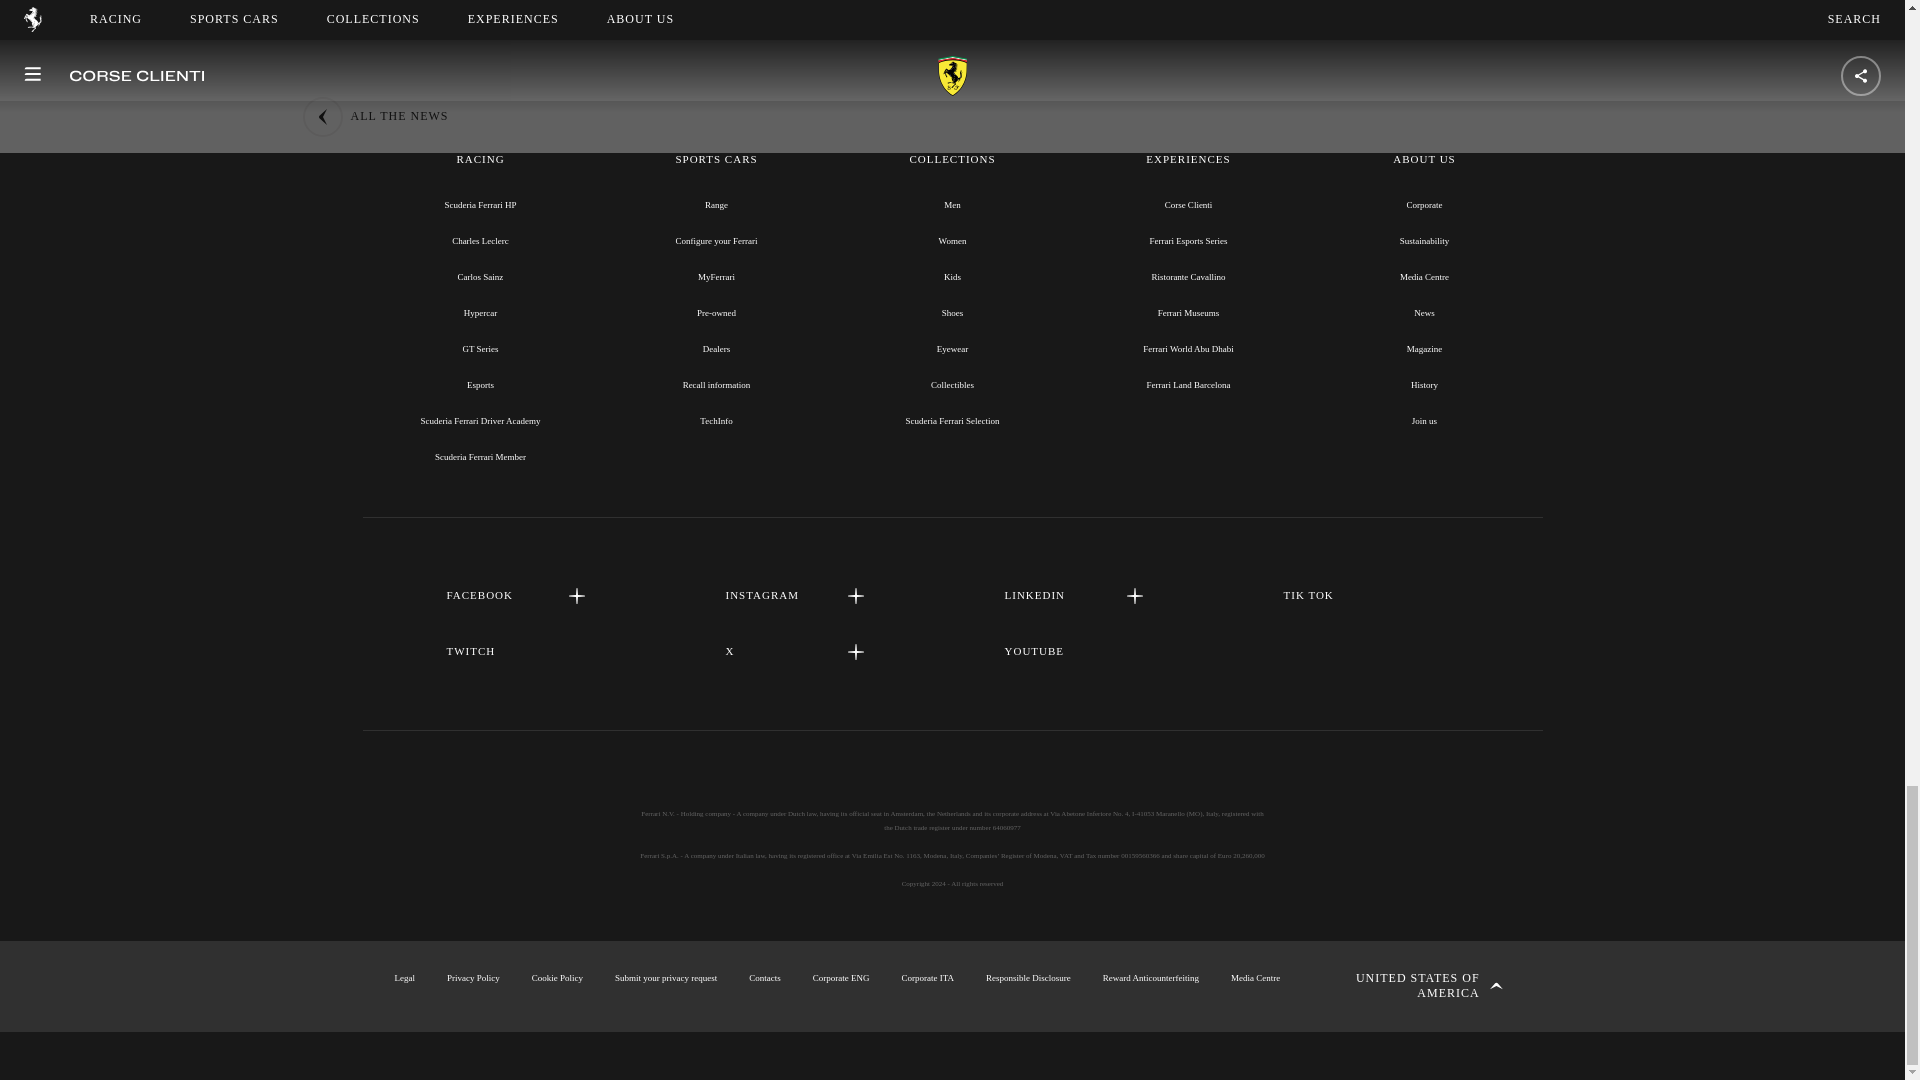  I want to click on GT Series, so click(480, 349).